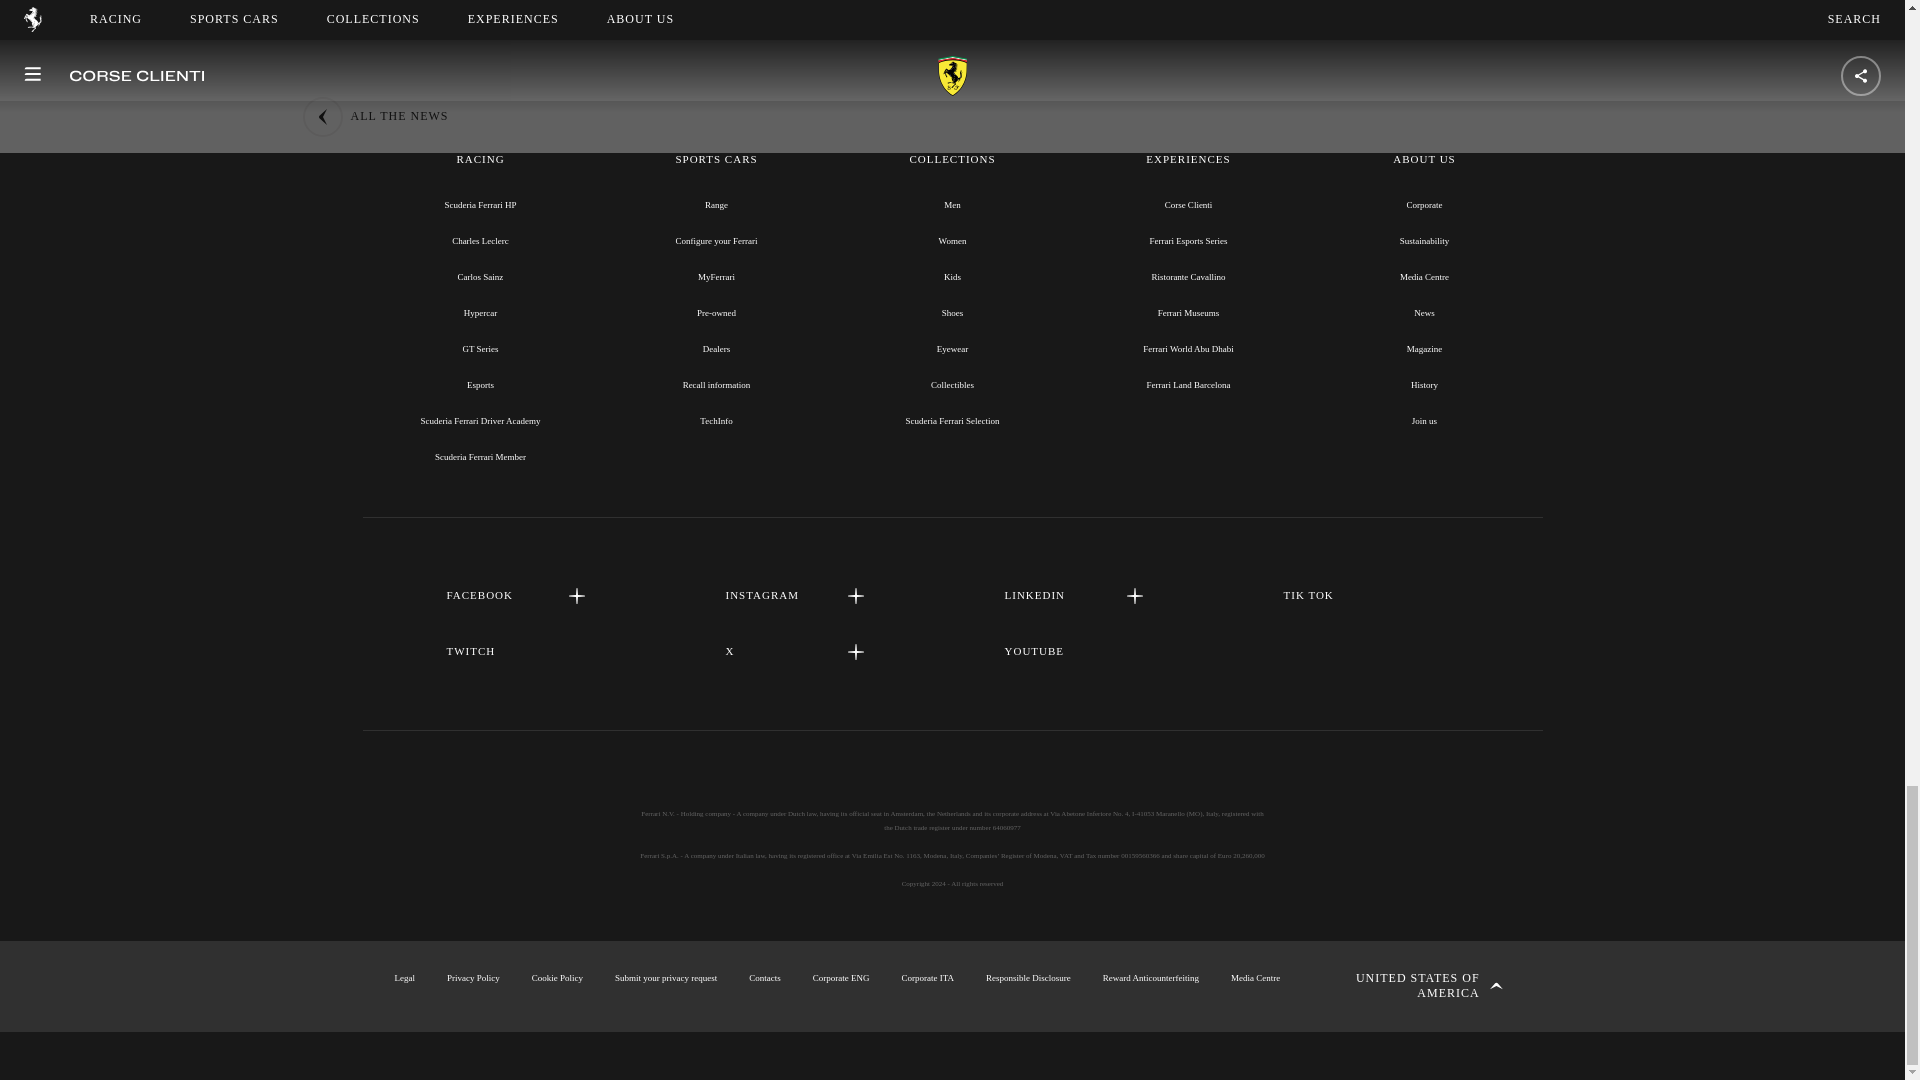  I want to click on GT Series, so click(480, 349).